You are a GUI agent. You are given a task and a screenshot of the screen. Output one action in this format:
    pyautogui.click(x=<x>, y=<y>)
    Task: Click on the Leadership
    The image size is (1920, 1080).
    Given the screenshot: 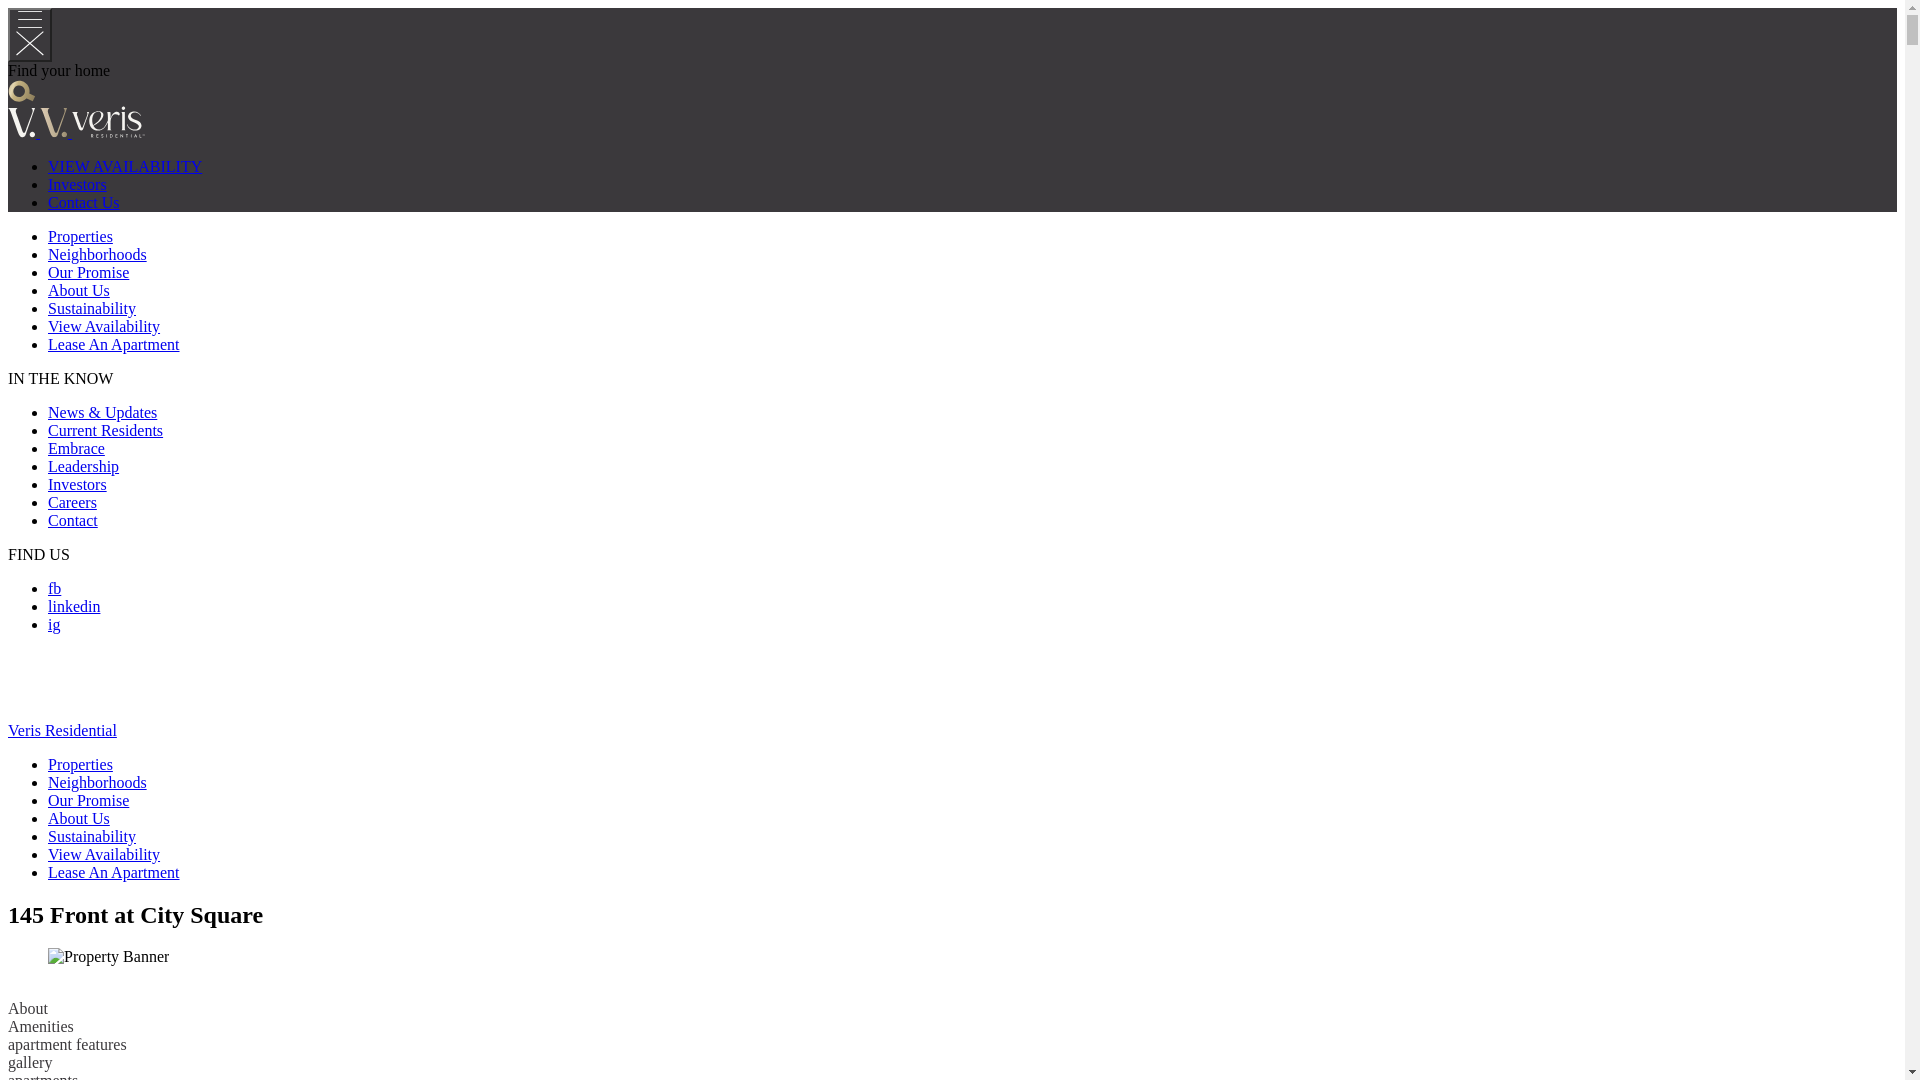 What is the action you would take?
    pyautogui.click(x=84, y=466)
    